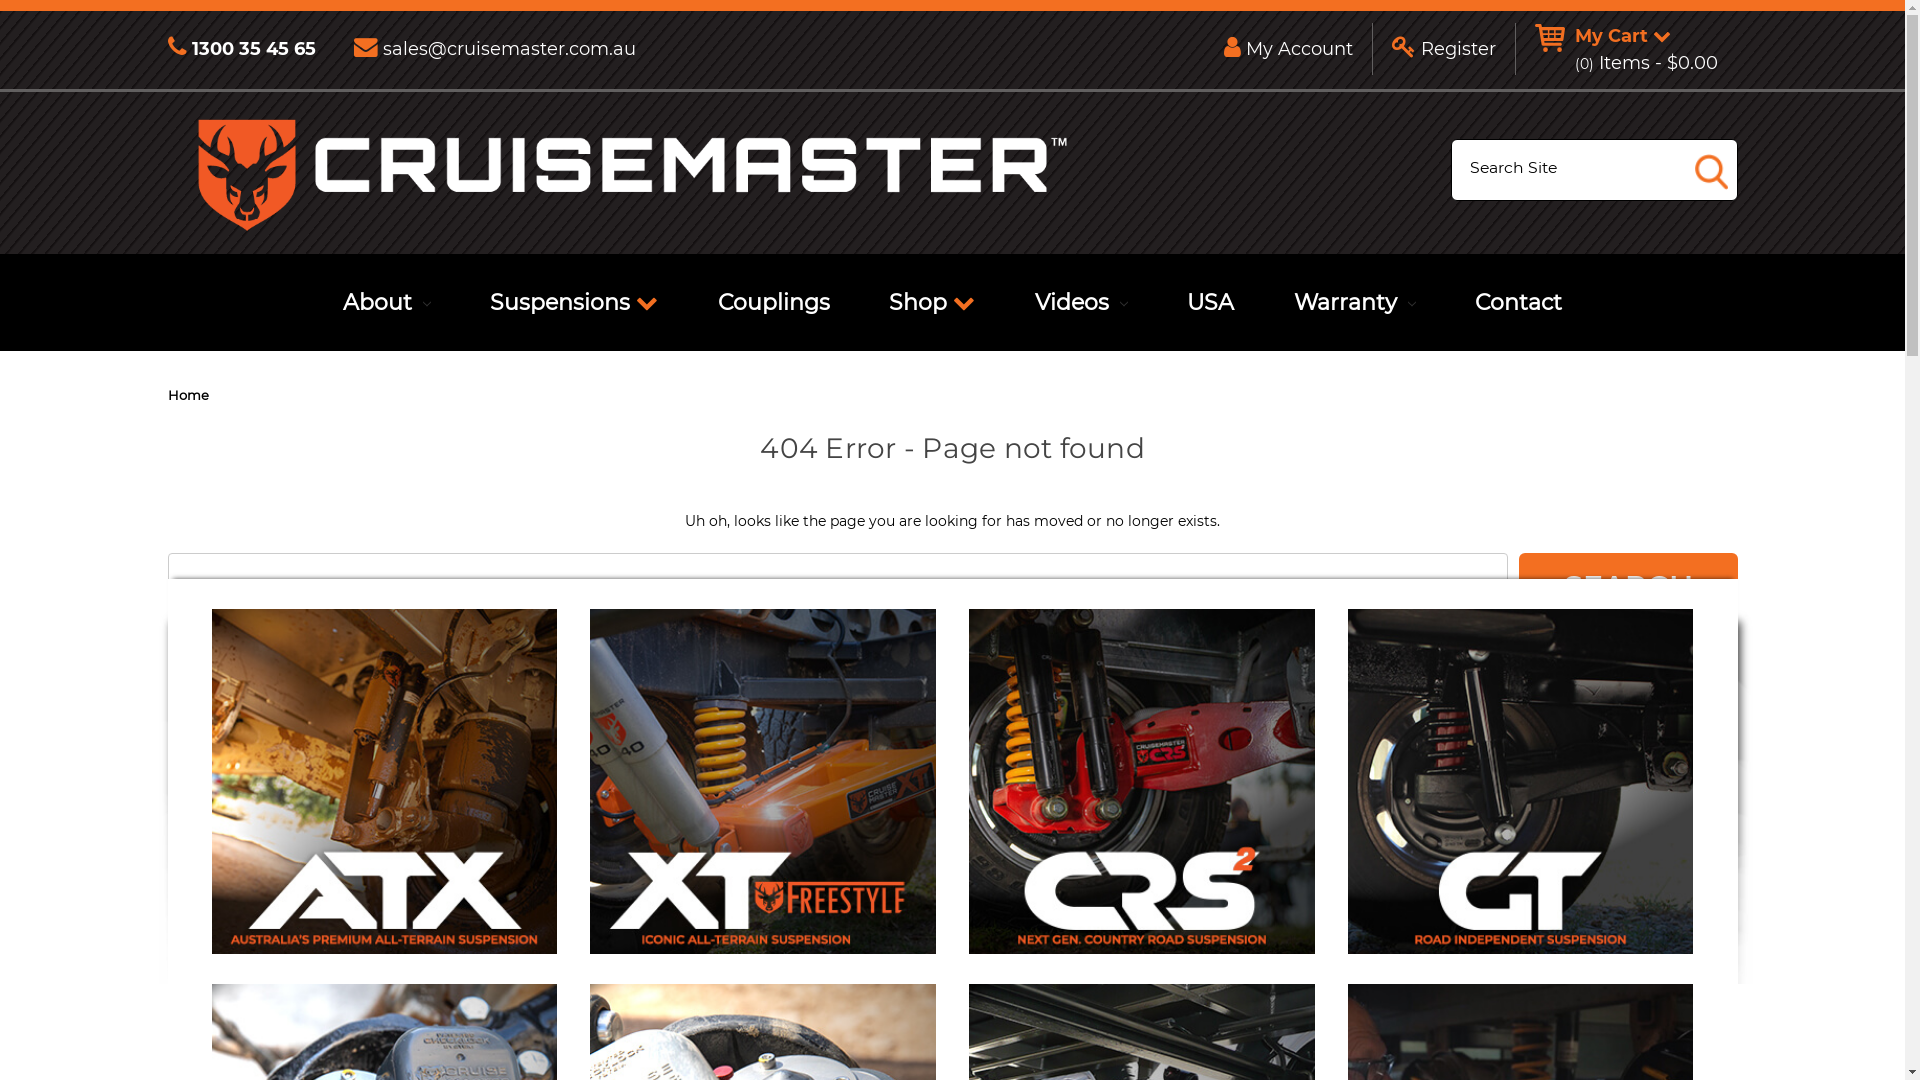 The height and width of the screenshot is (1080, 1920). Describe the element at coordinates (1355, 302) in the screenshot. I see `Warranty` at that location.